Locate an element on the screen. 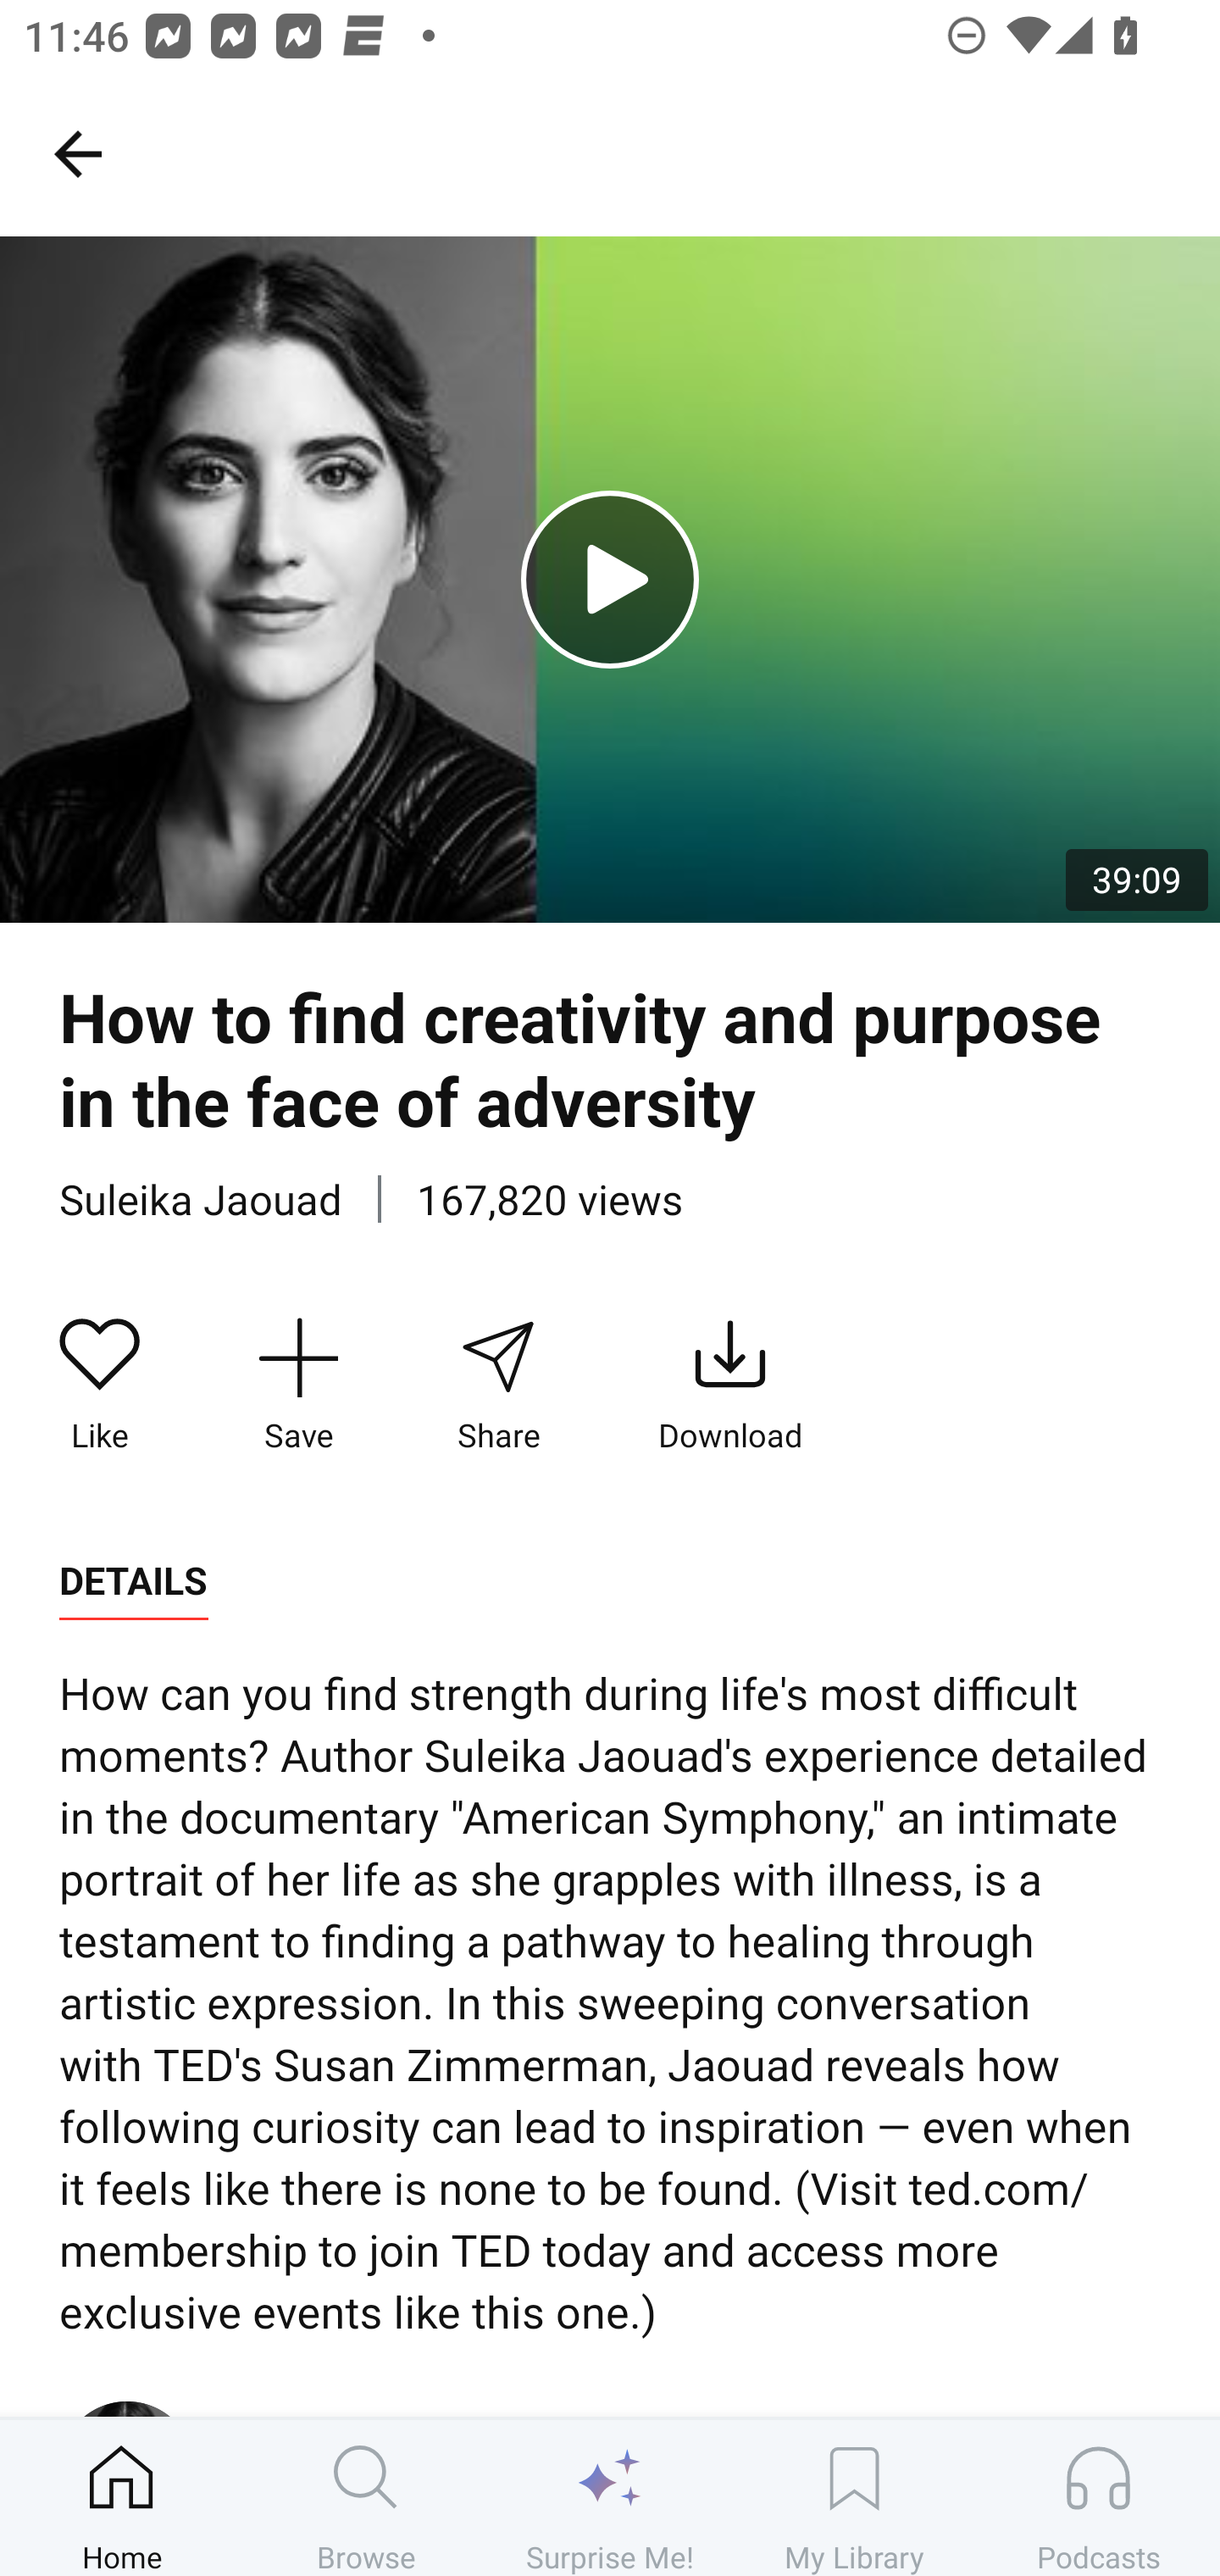  DETAILS is located at coordinates (133, 1581).